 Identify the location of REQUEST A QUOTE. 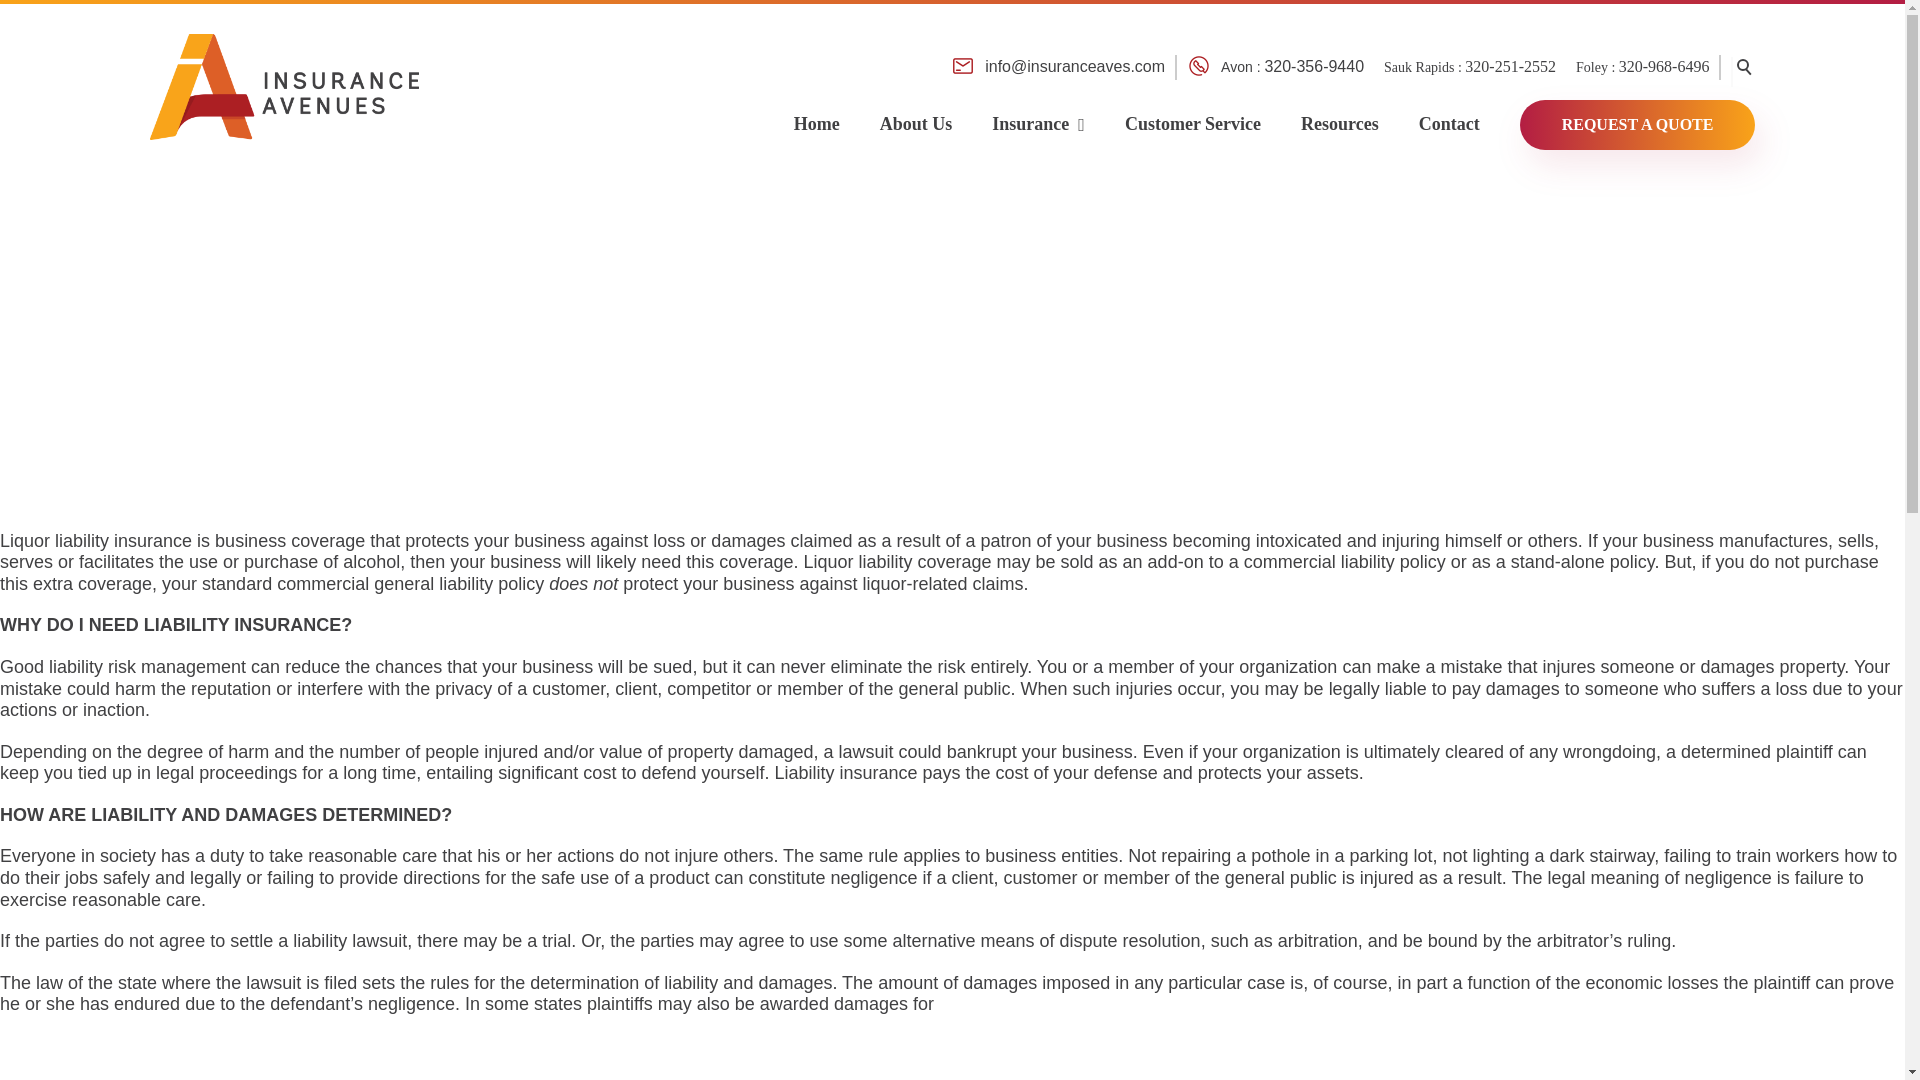
(1628, 114).